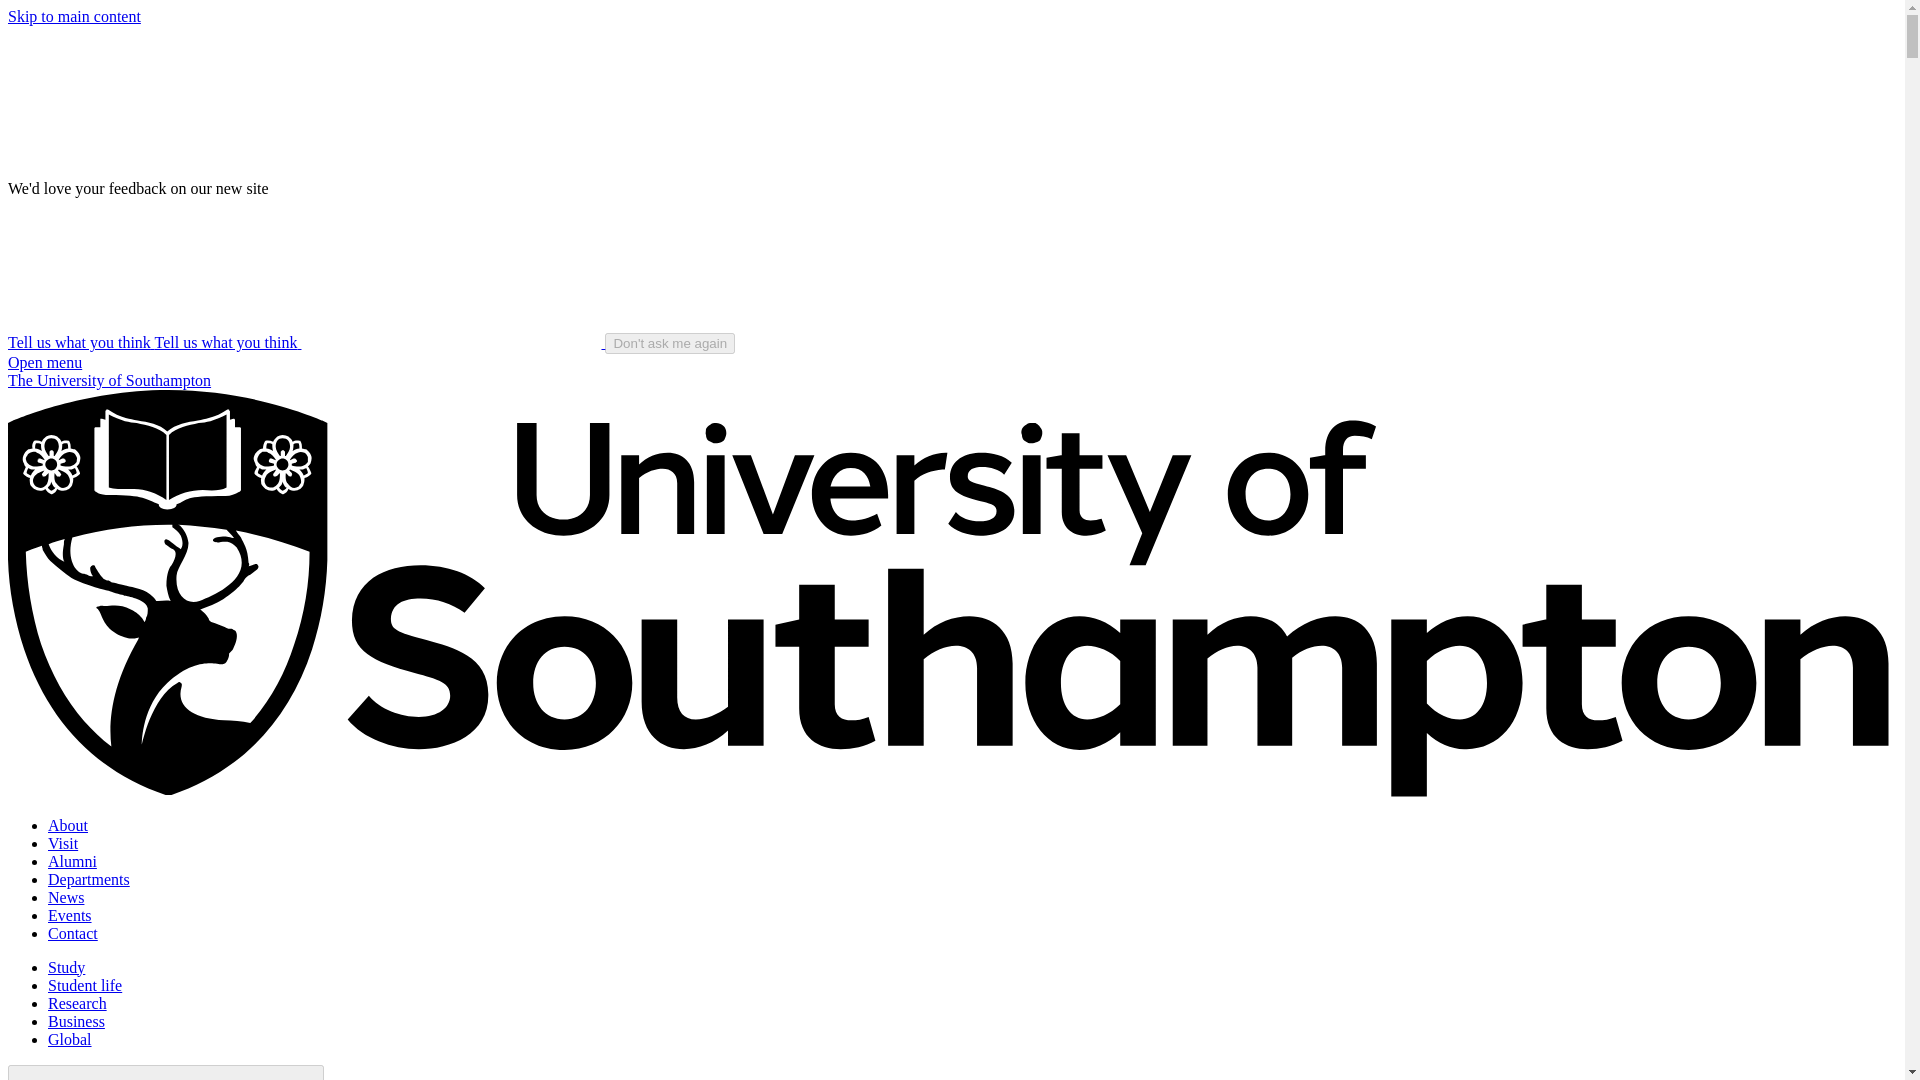  I want to click on Events, so click(70, 916).